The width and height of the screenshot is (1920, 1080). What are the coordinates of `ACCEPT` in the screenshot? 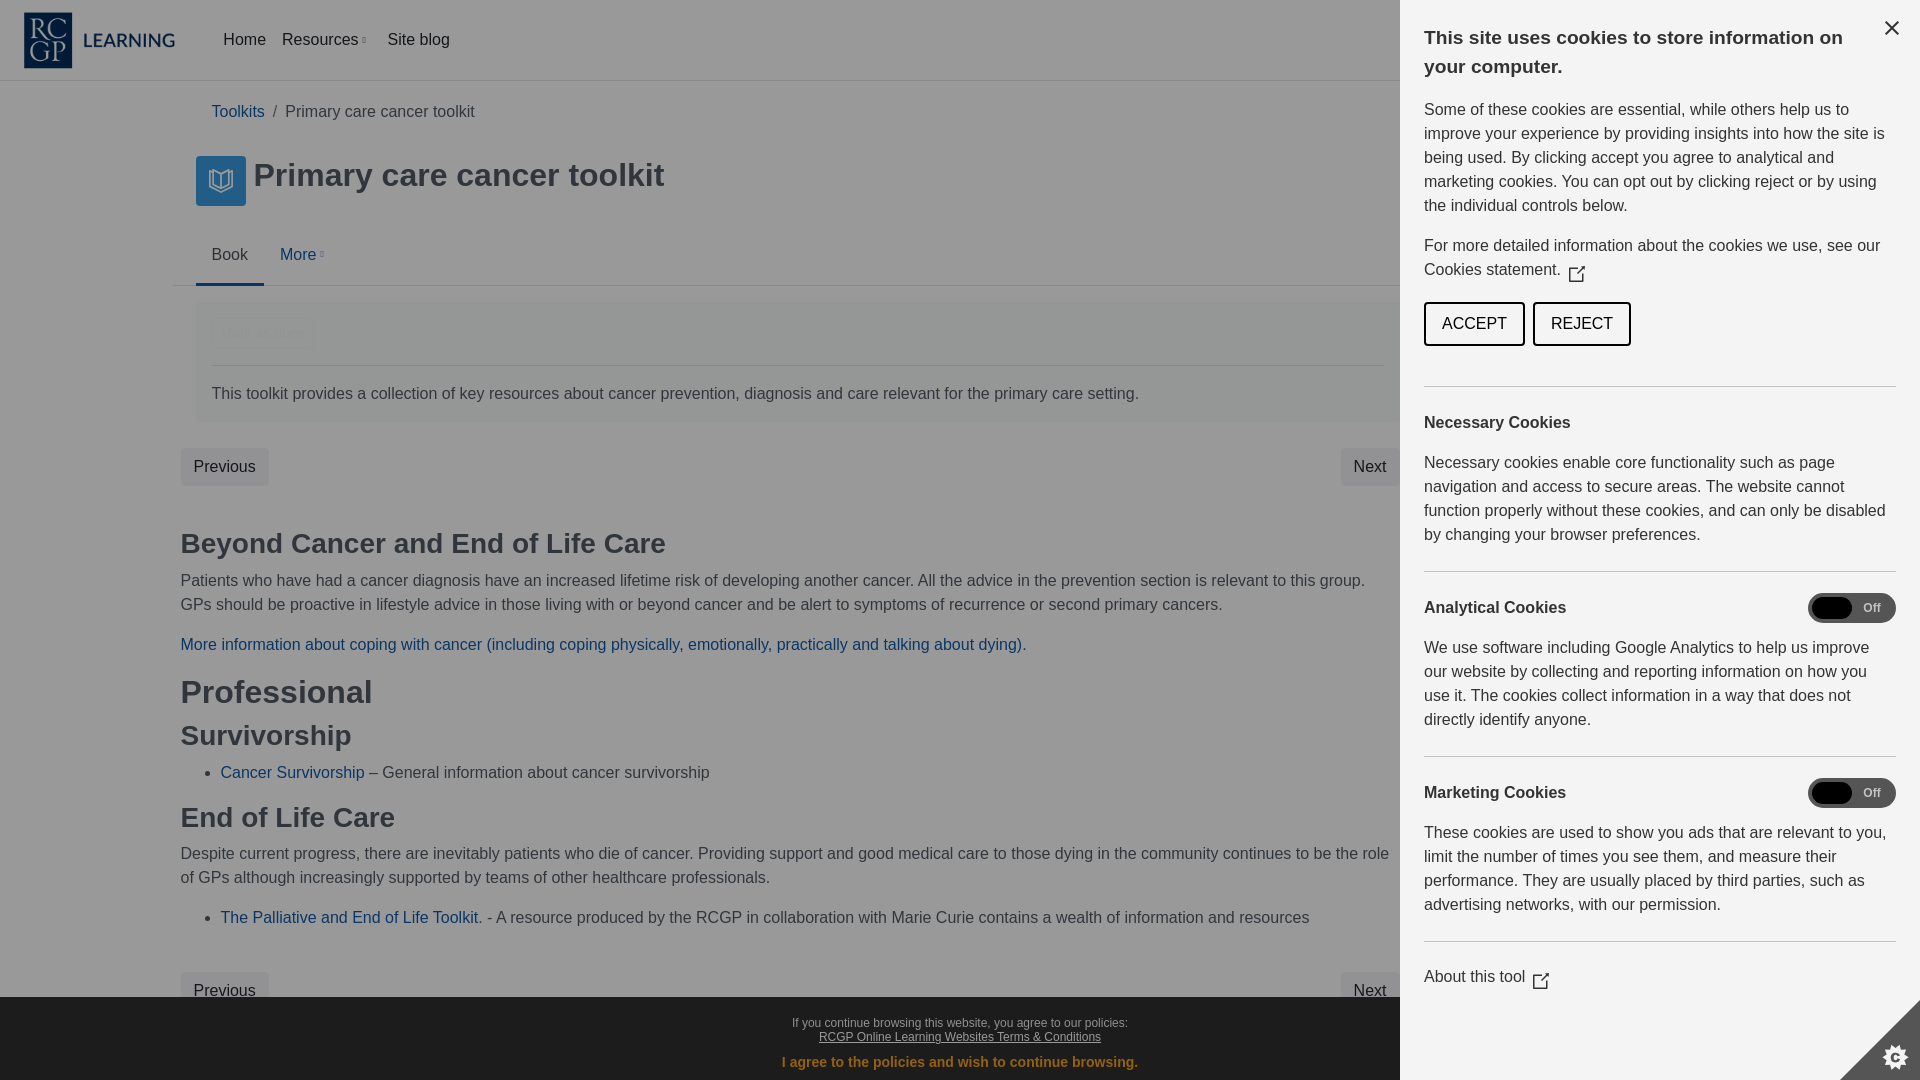 It's located at (1830, 324).